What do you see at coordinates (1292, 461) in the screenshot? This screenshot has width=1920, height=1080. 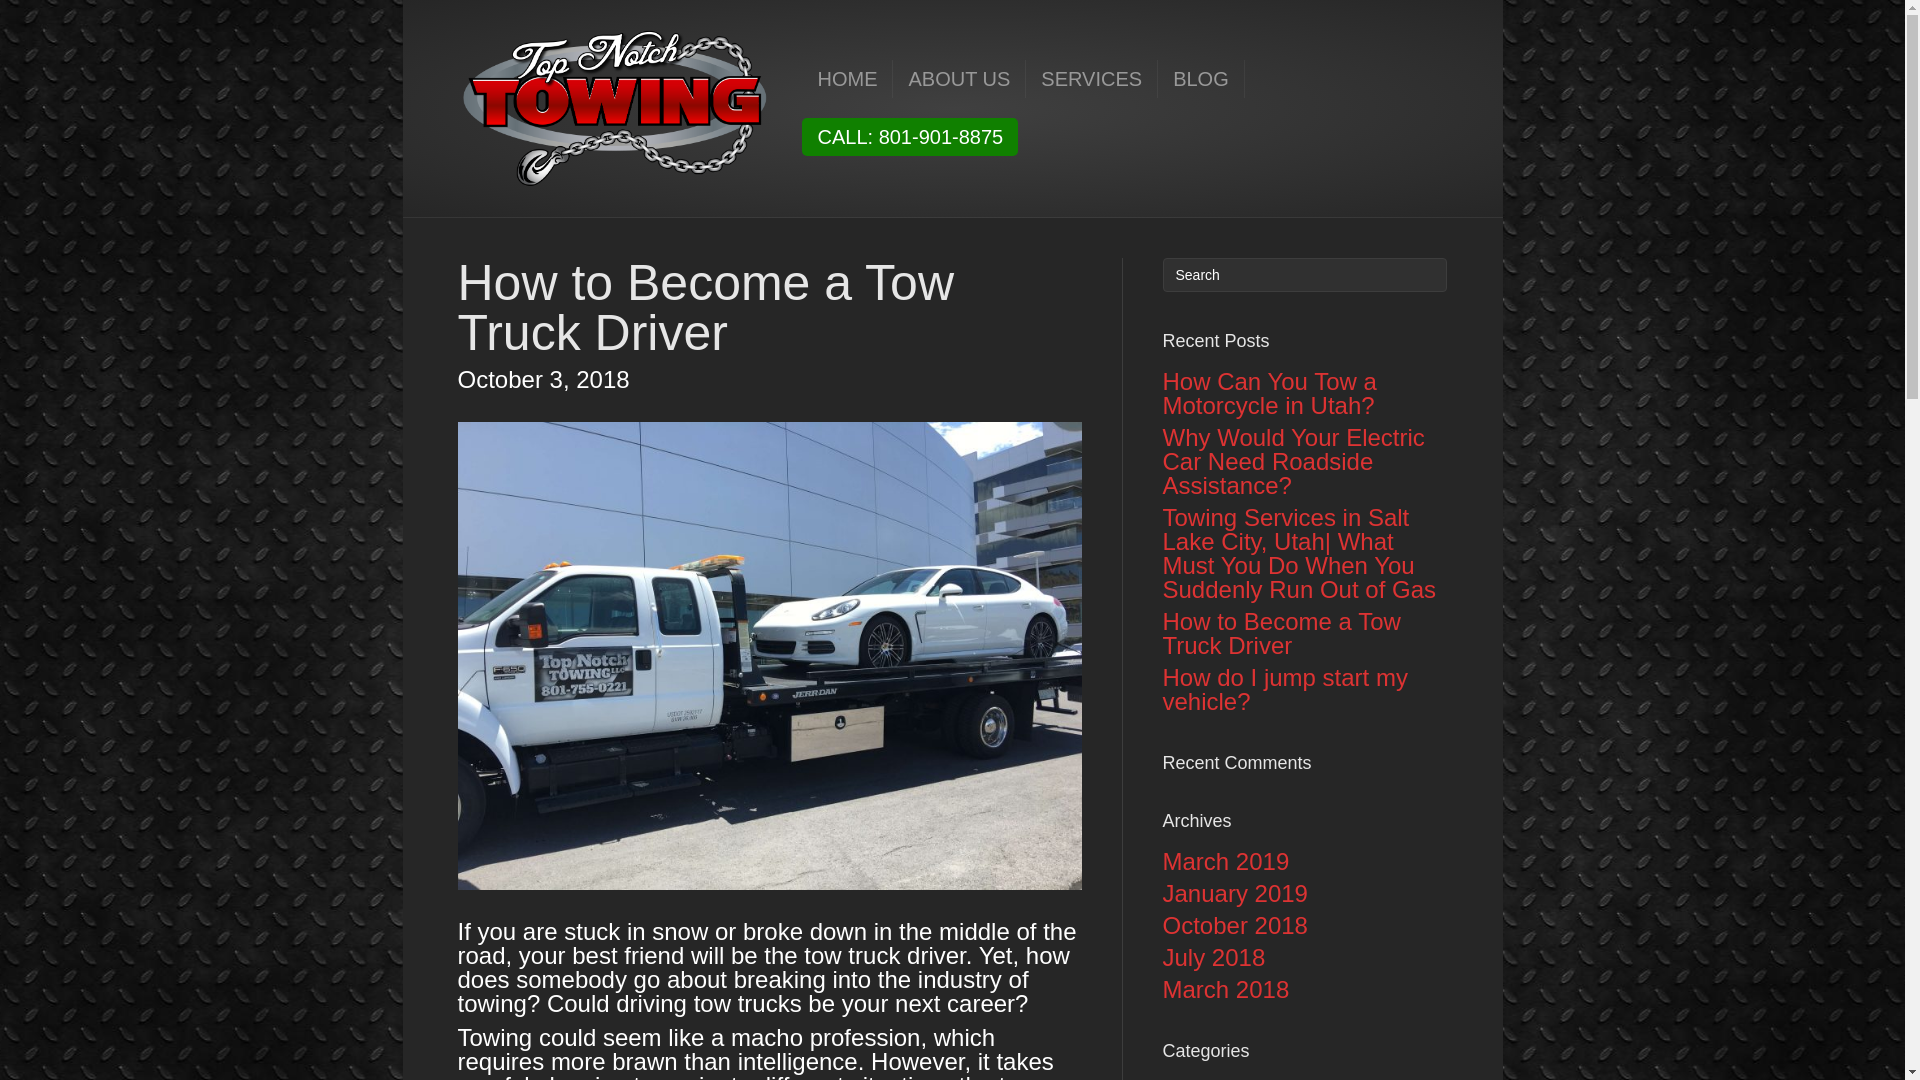 I see `Why Would Your Electric Car Need Roadside Assistance?` at bounding box center [1292, 461].